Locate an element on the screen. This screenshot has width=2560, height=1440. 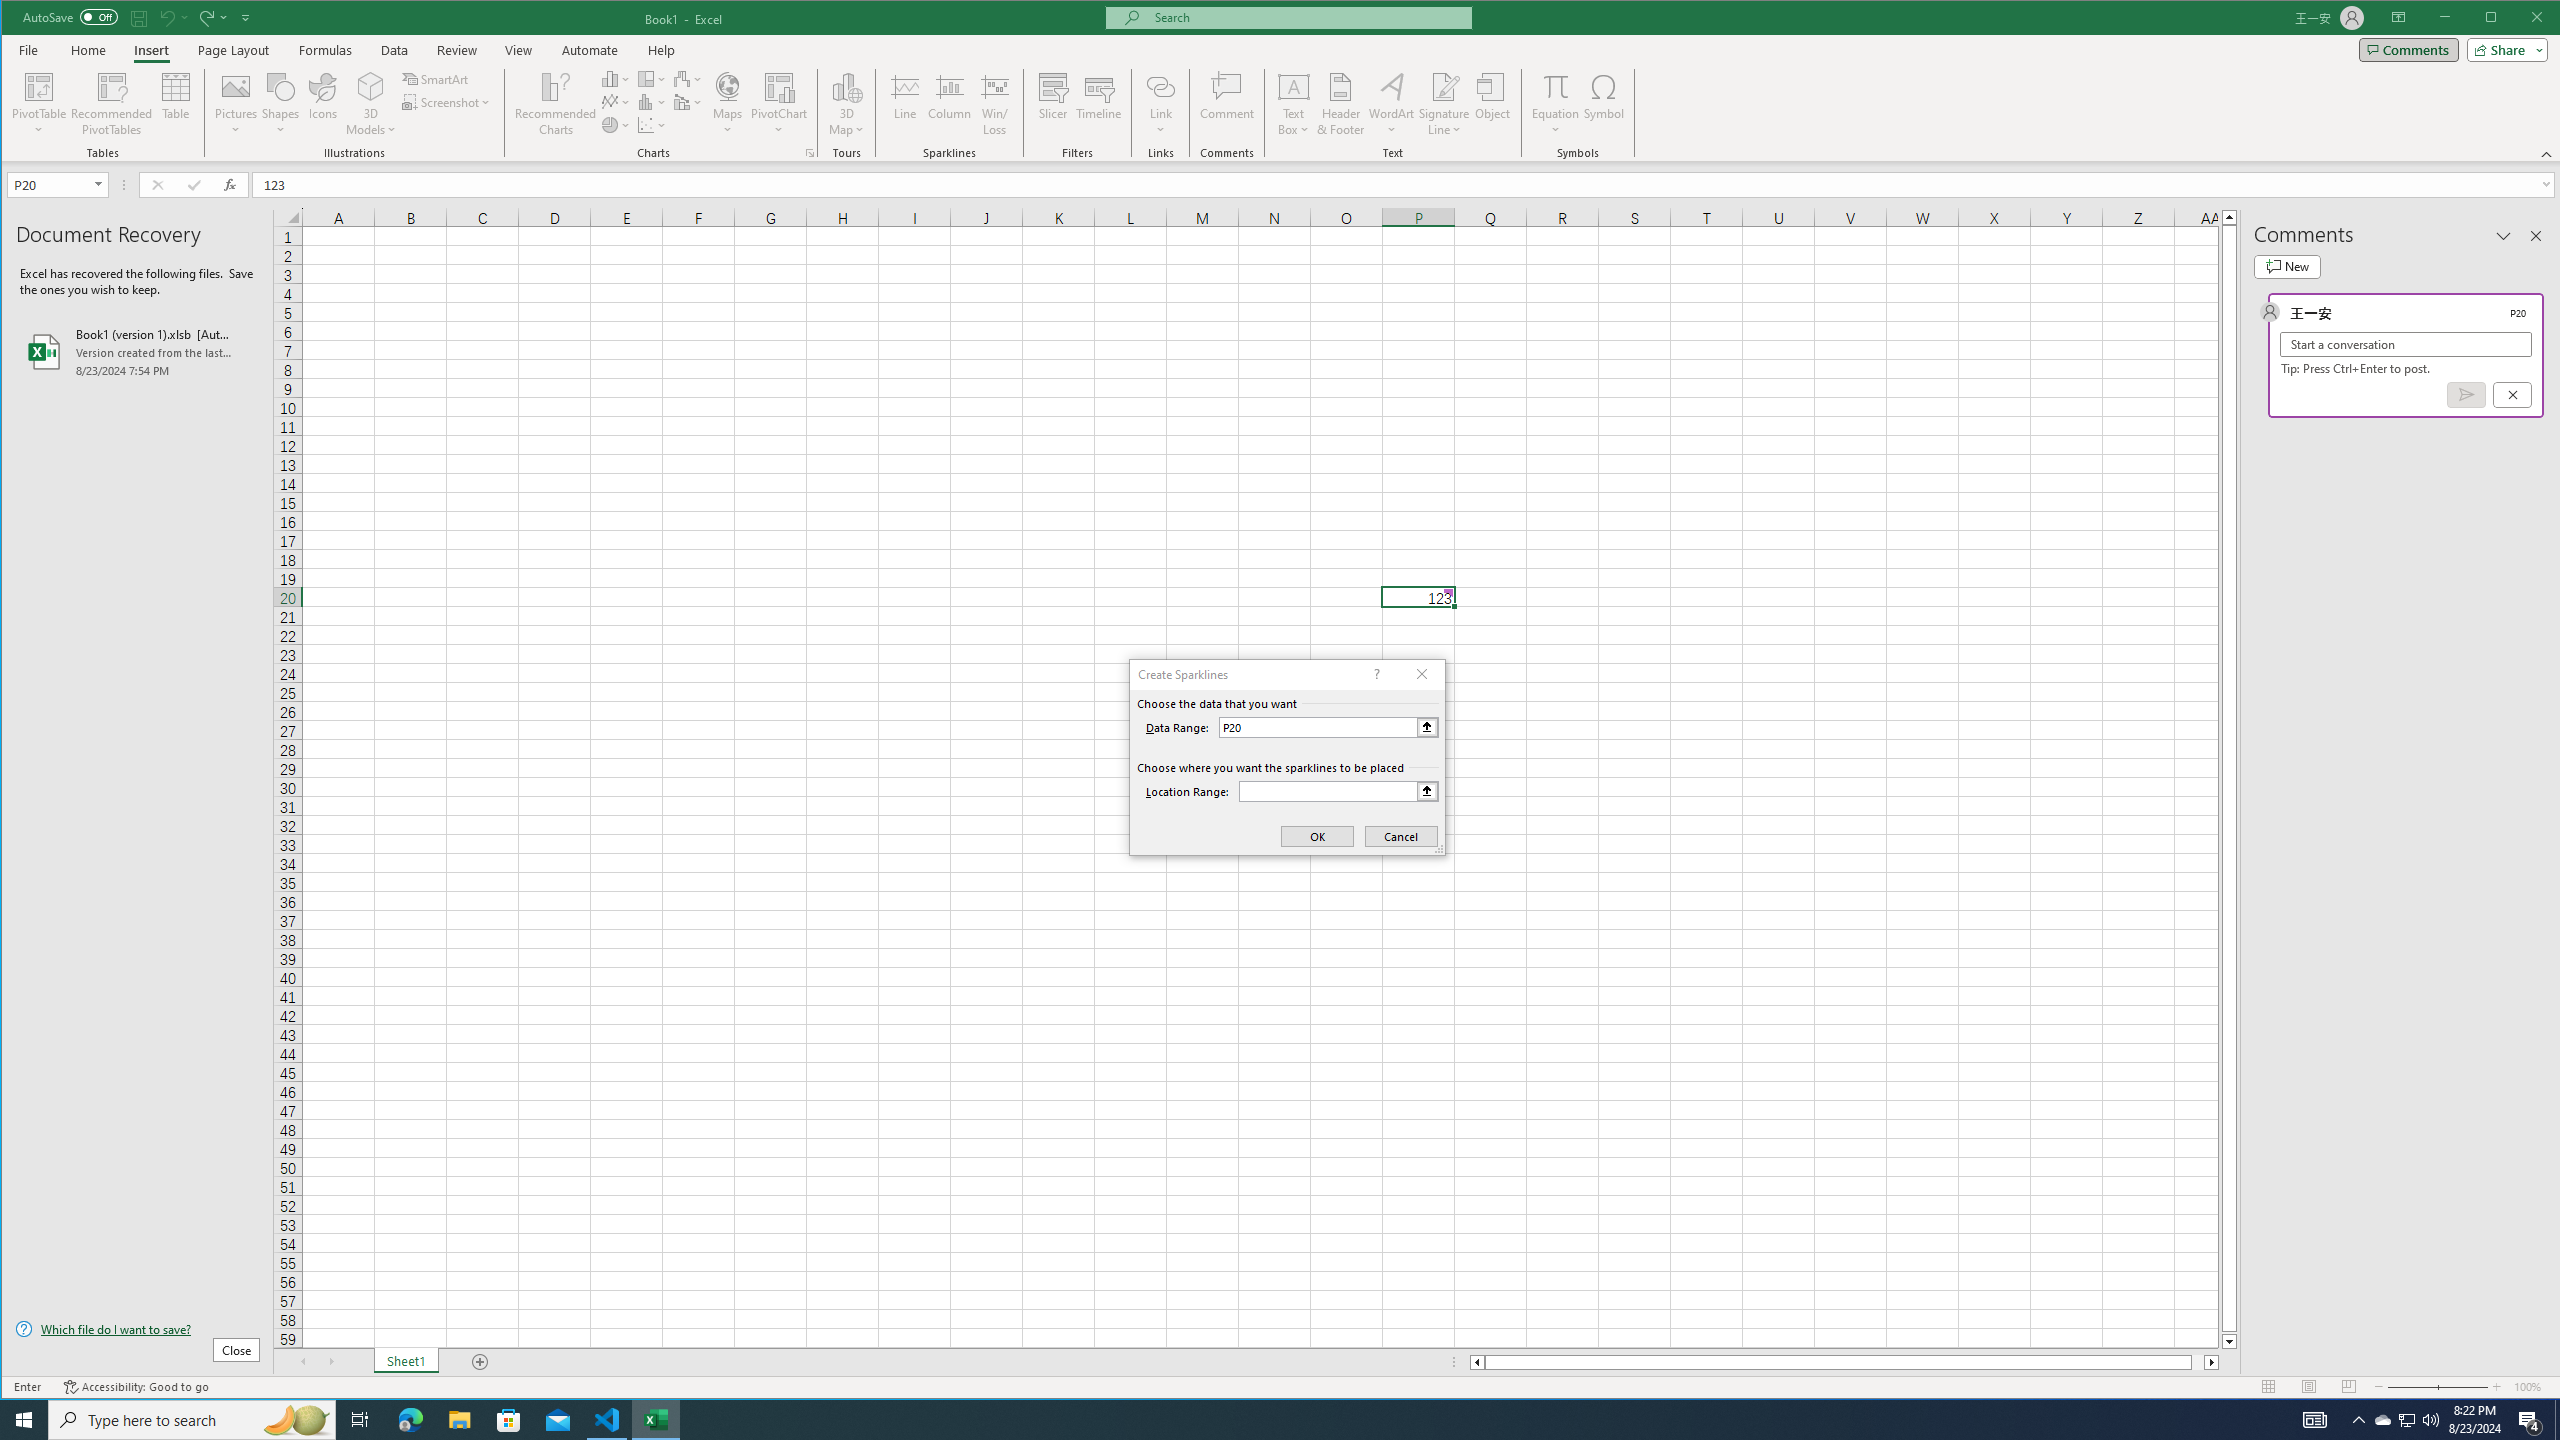
Link is located at coordinates (1160, 104).